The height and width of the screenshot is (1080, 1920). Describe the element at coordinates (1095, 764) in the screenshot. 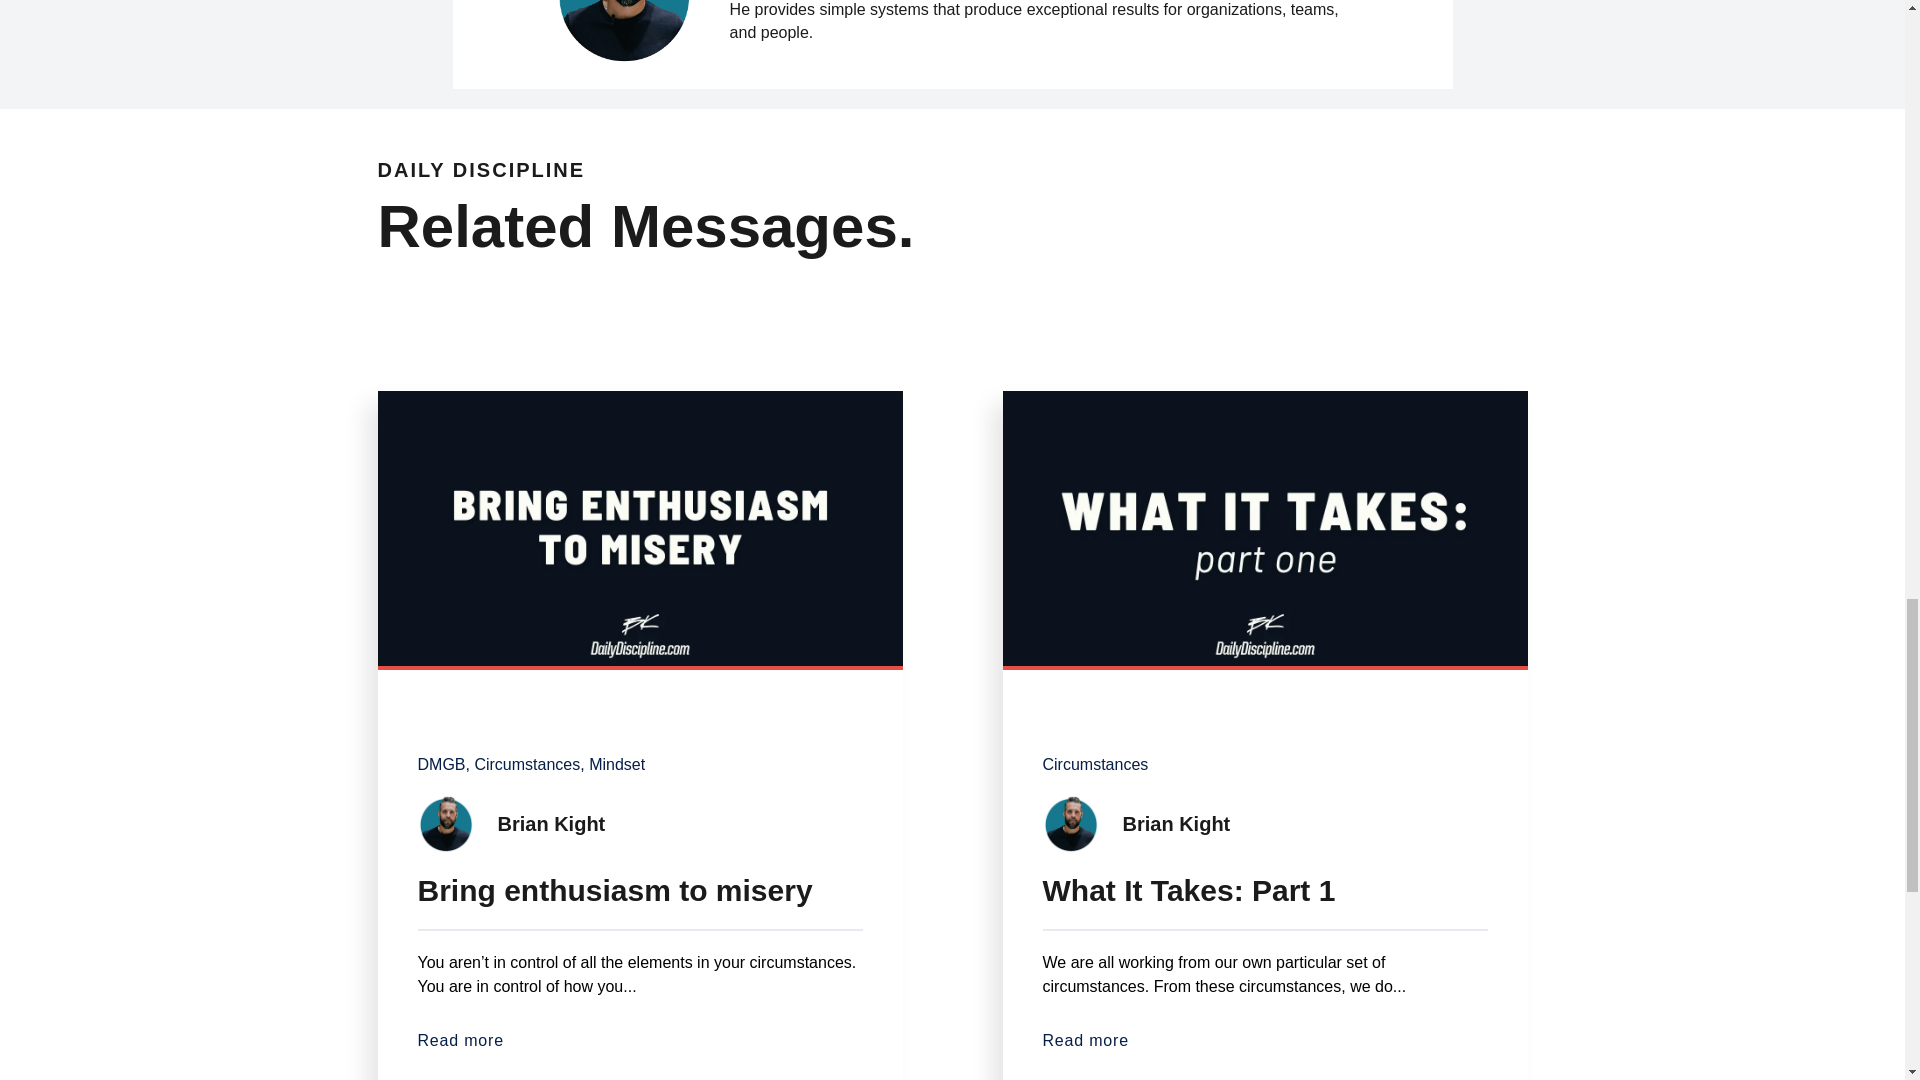

I see `Circumstances` at that location.